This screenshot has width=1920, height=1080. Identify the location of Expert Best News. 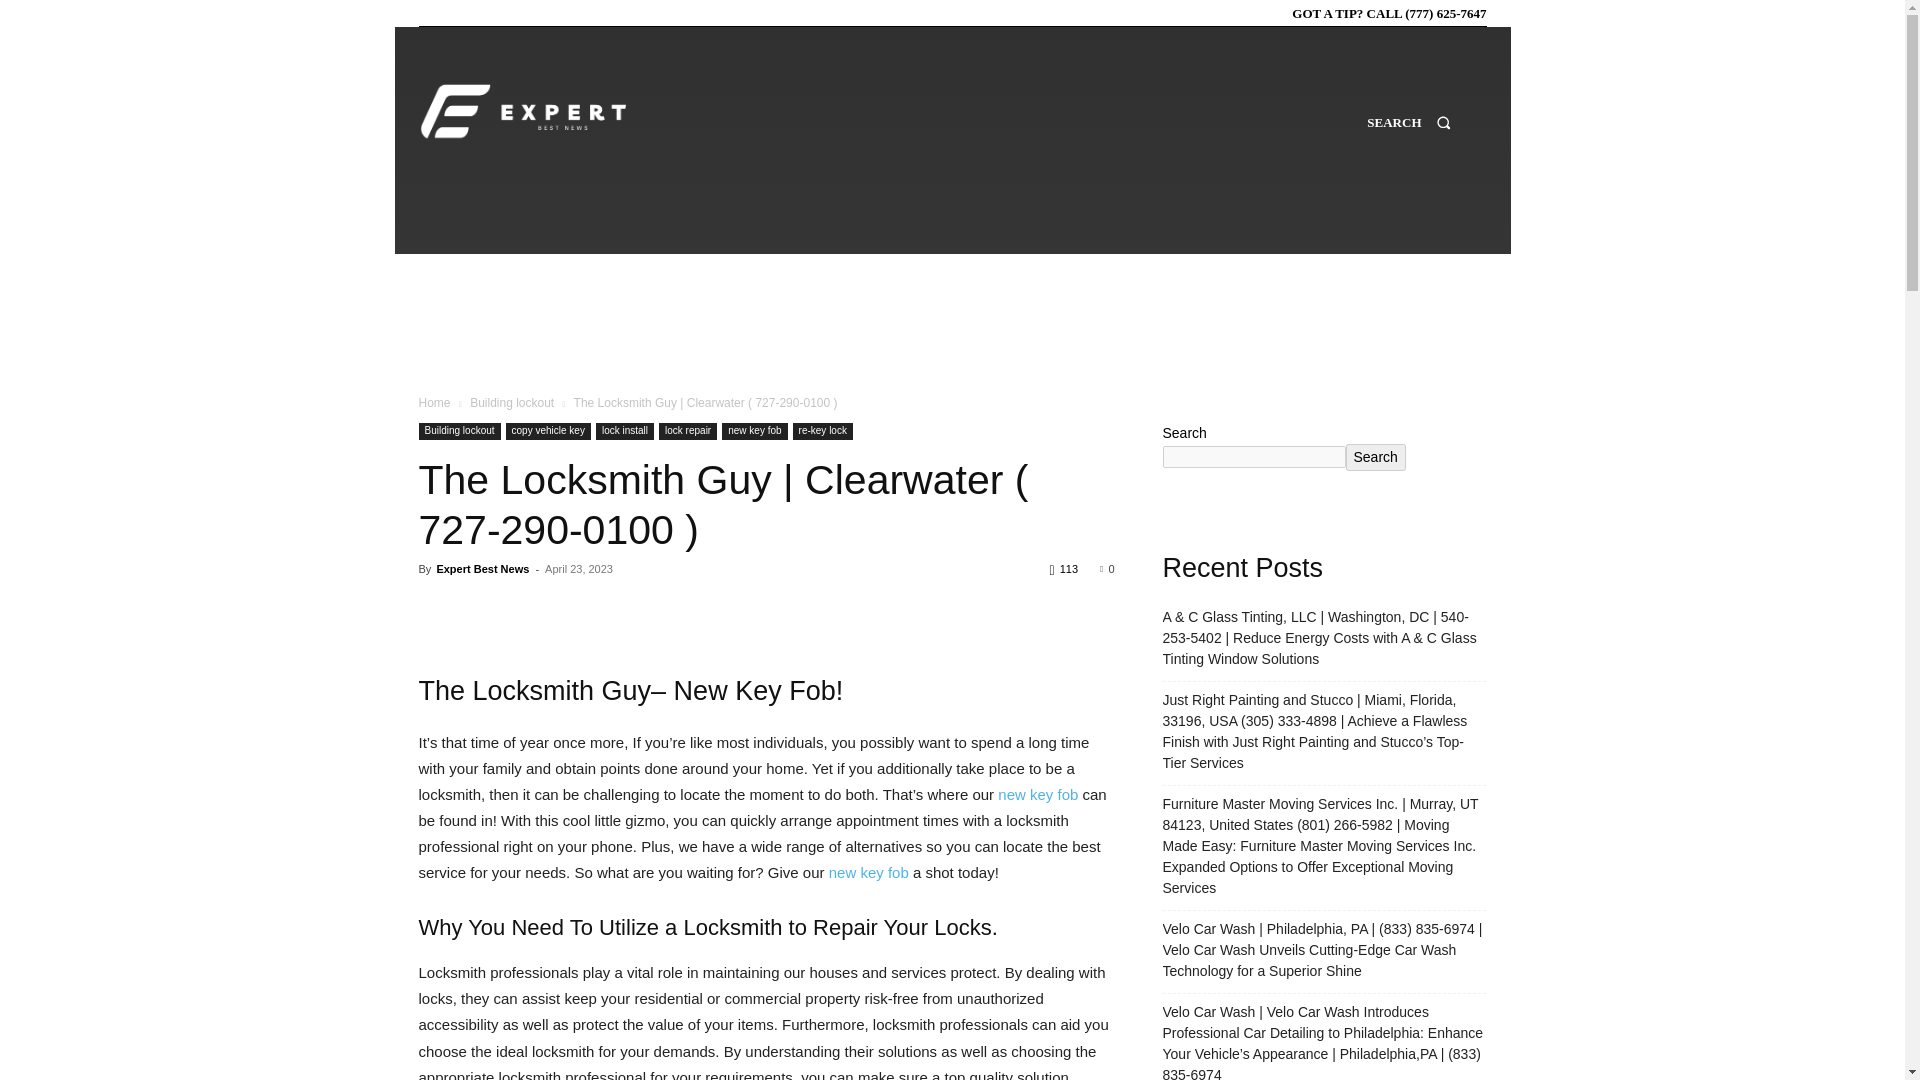
(482, 568).